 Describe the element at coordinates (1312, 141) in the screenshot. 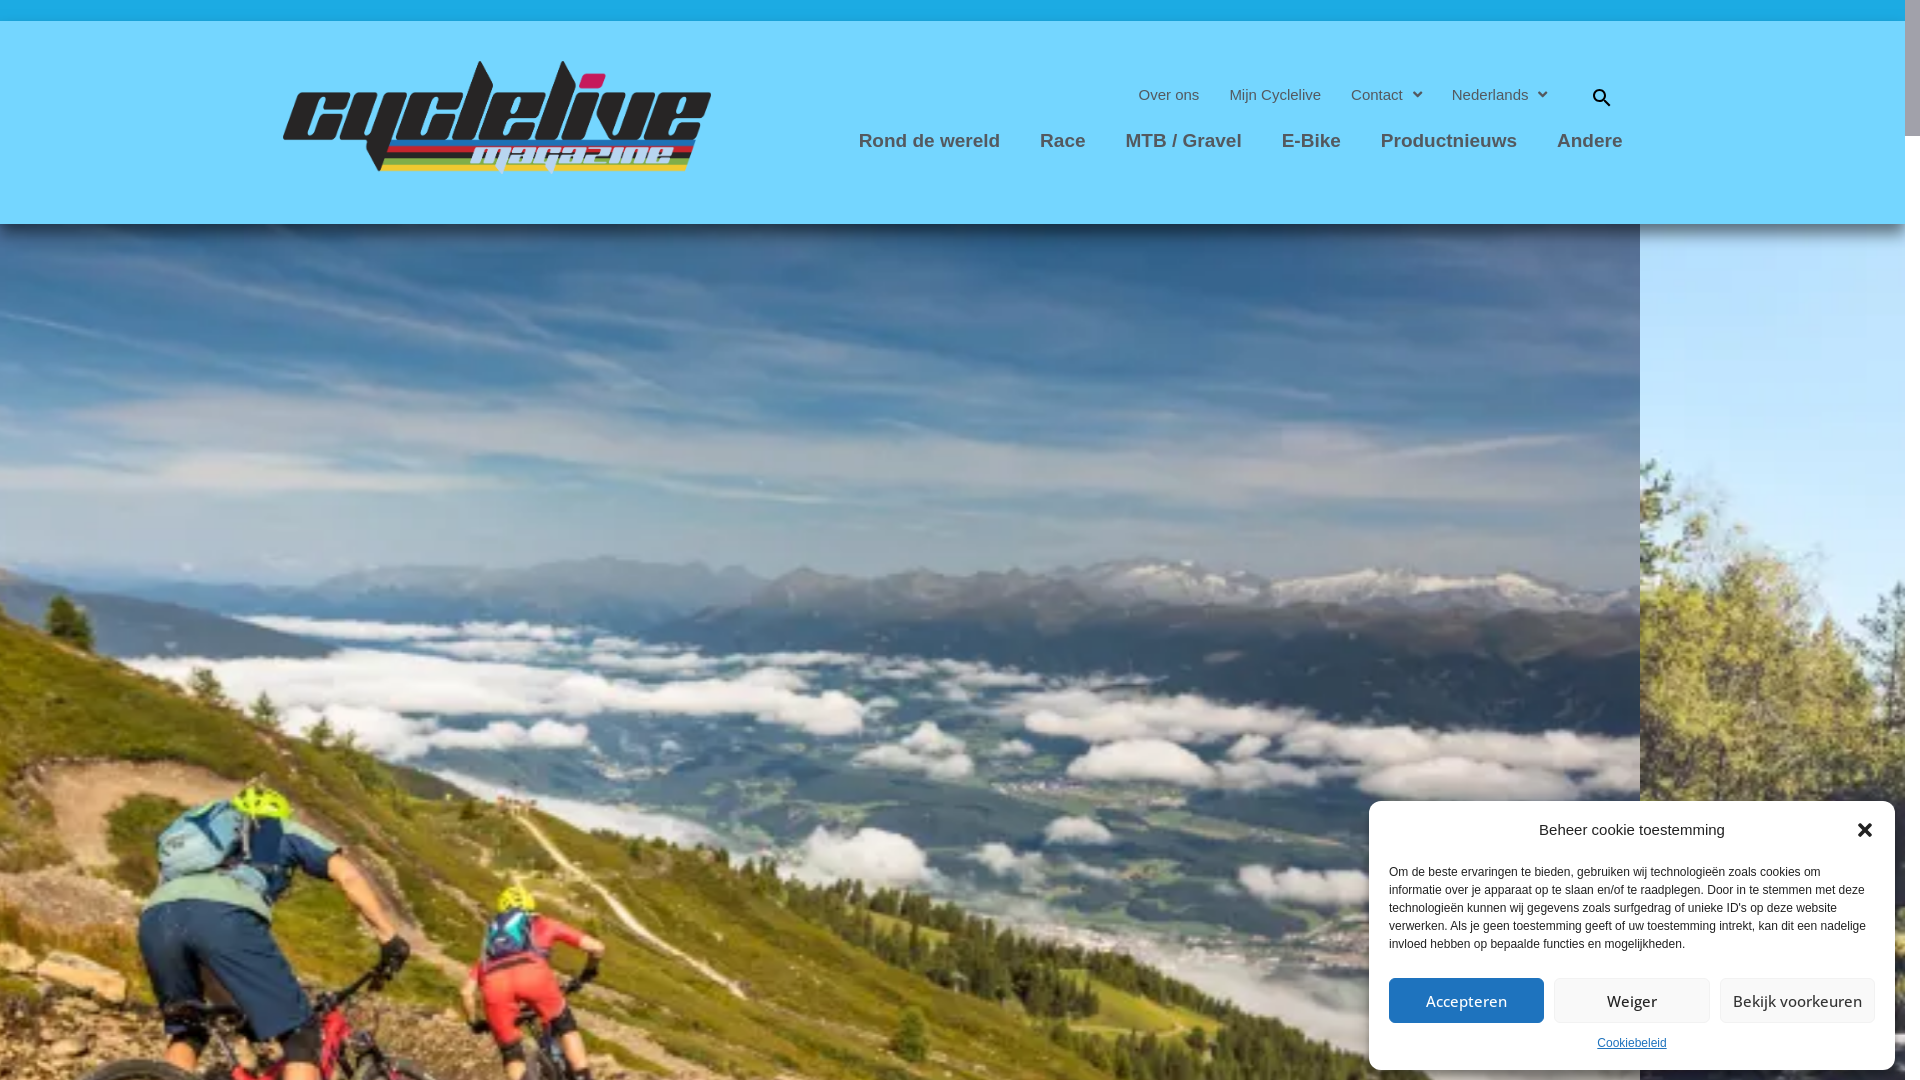

I see `E-Bike` at that location.